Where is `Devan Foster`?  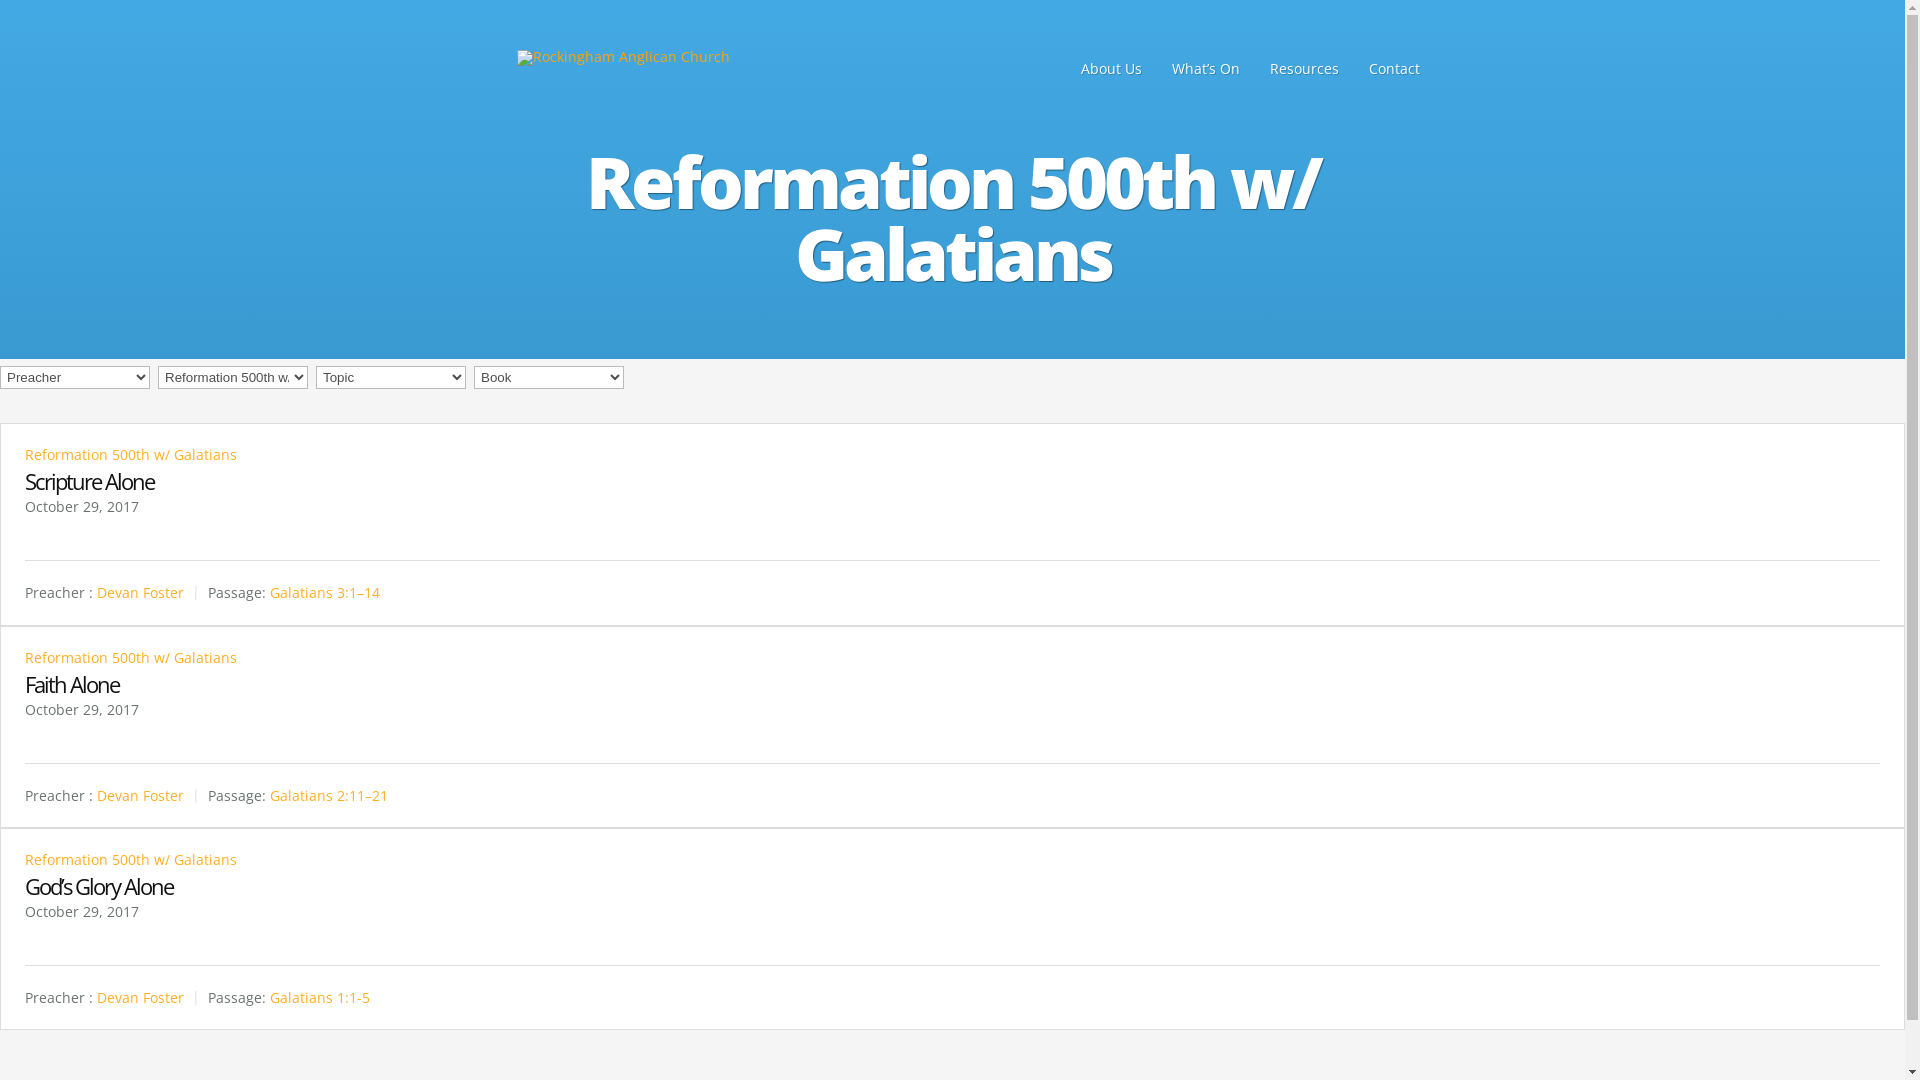 Devan Foster is located at coordinates (140, 796).